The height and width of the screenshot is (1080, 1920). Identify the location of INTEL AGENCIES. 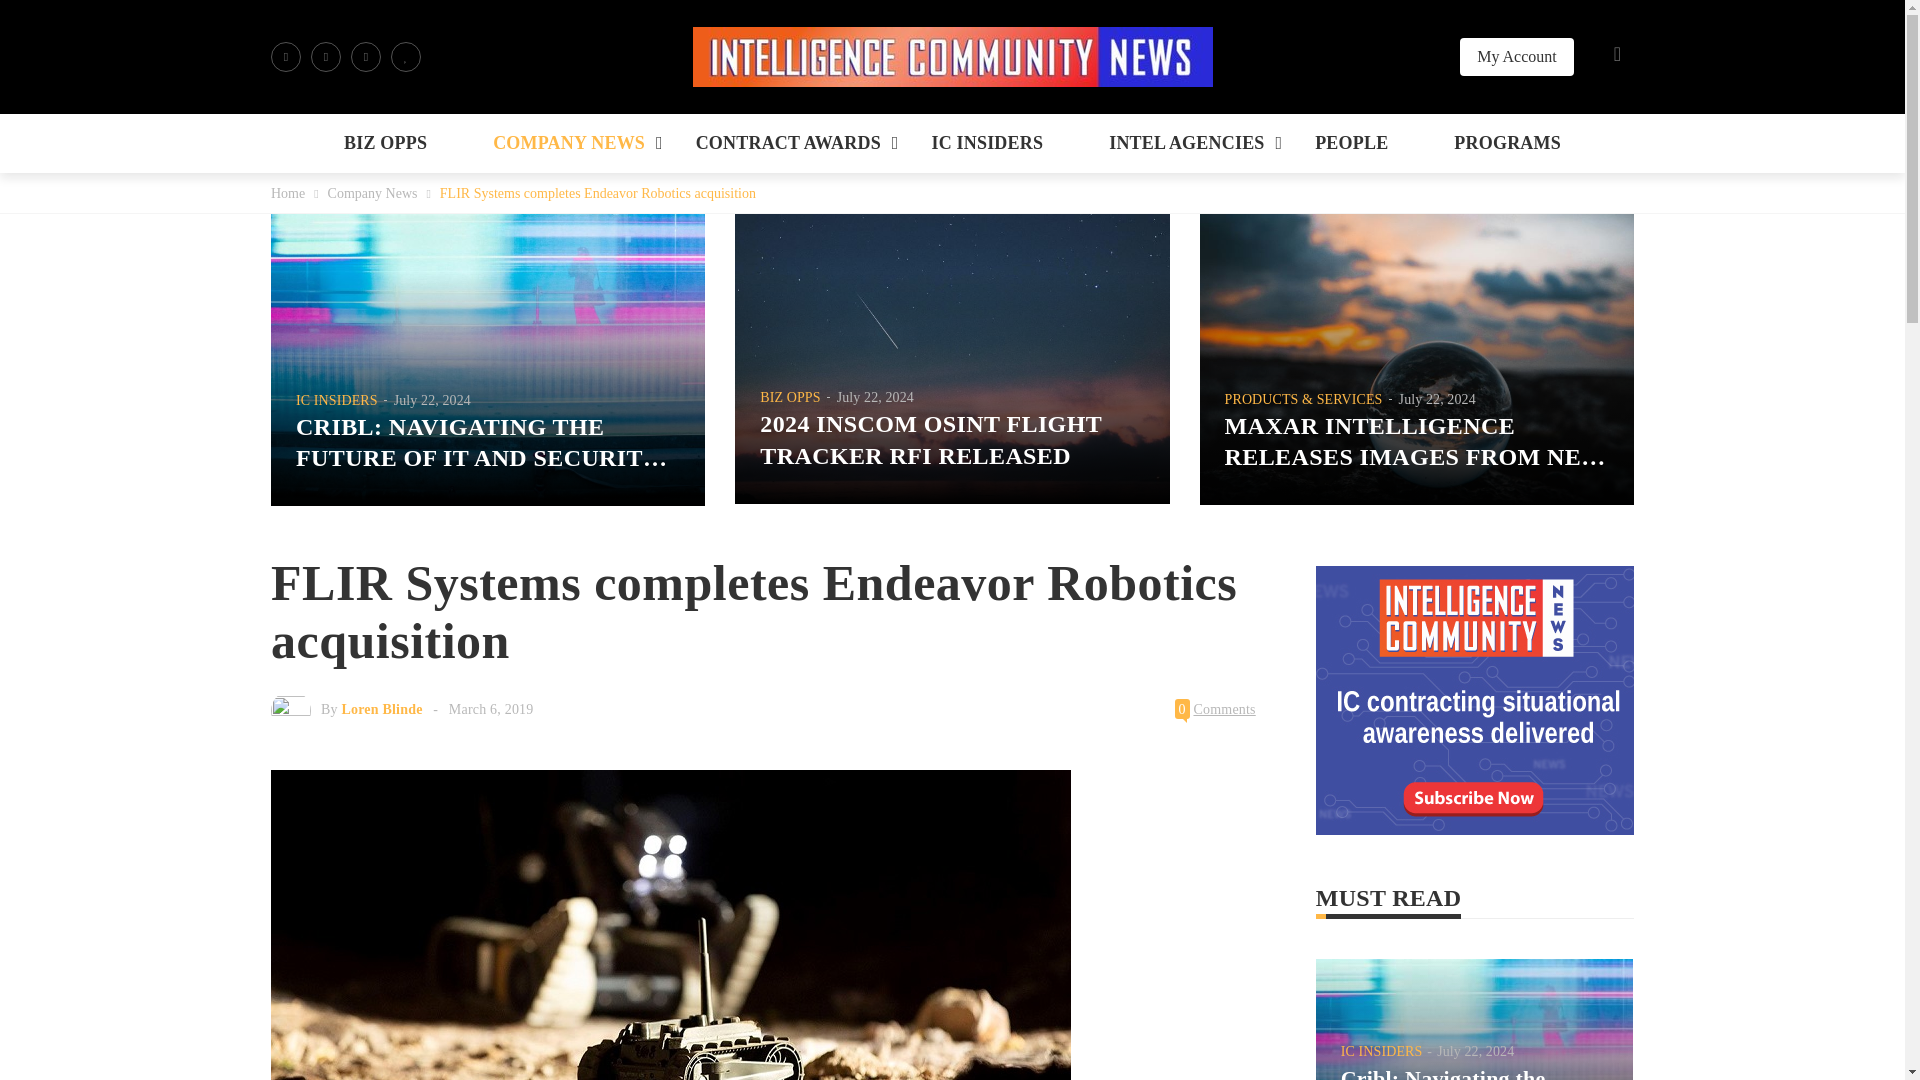
(1186, 143).